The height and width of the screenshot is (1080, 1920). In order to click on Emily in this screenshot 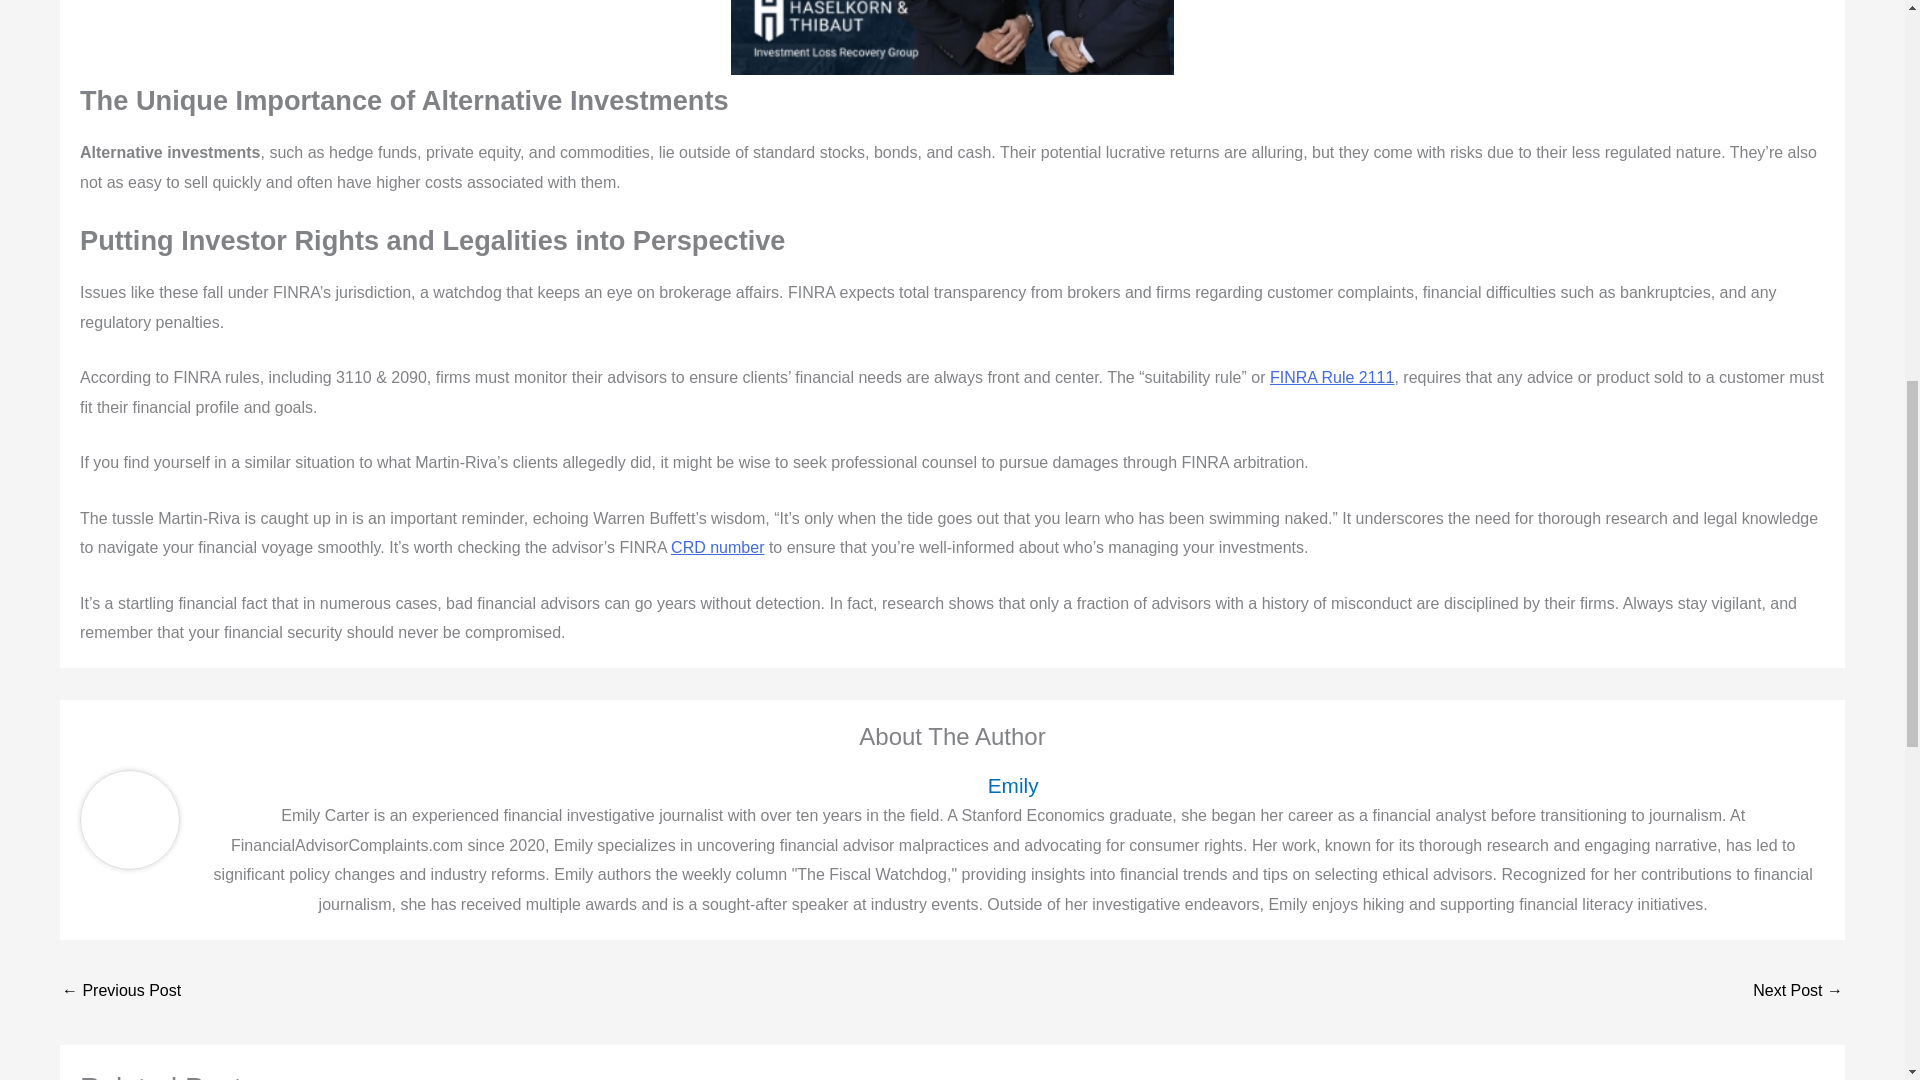, I will do `click(1013, 786)`.